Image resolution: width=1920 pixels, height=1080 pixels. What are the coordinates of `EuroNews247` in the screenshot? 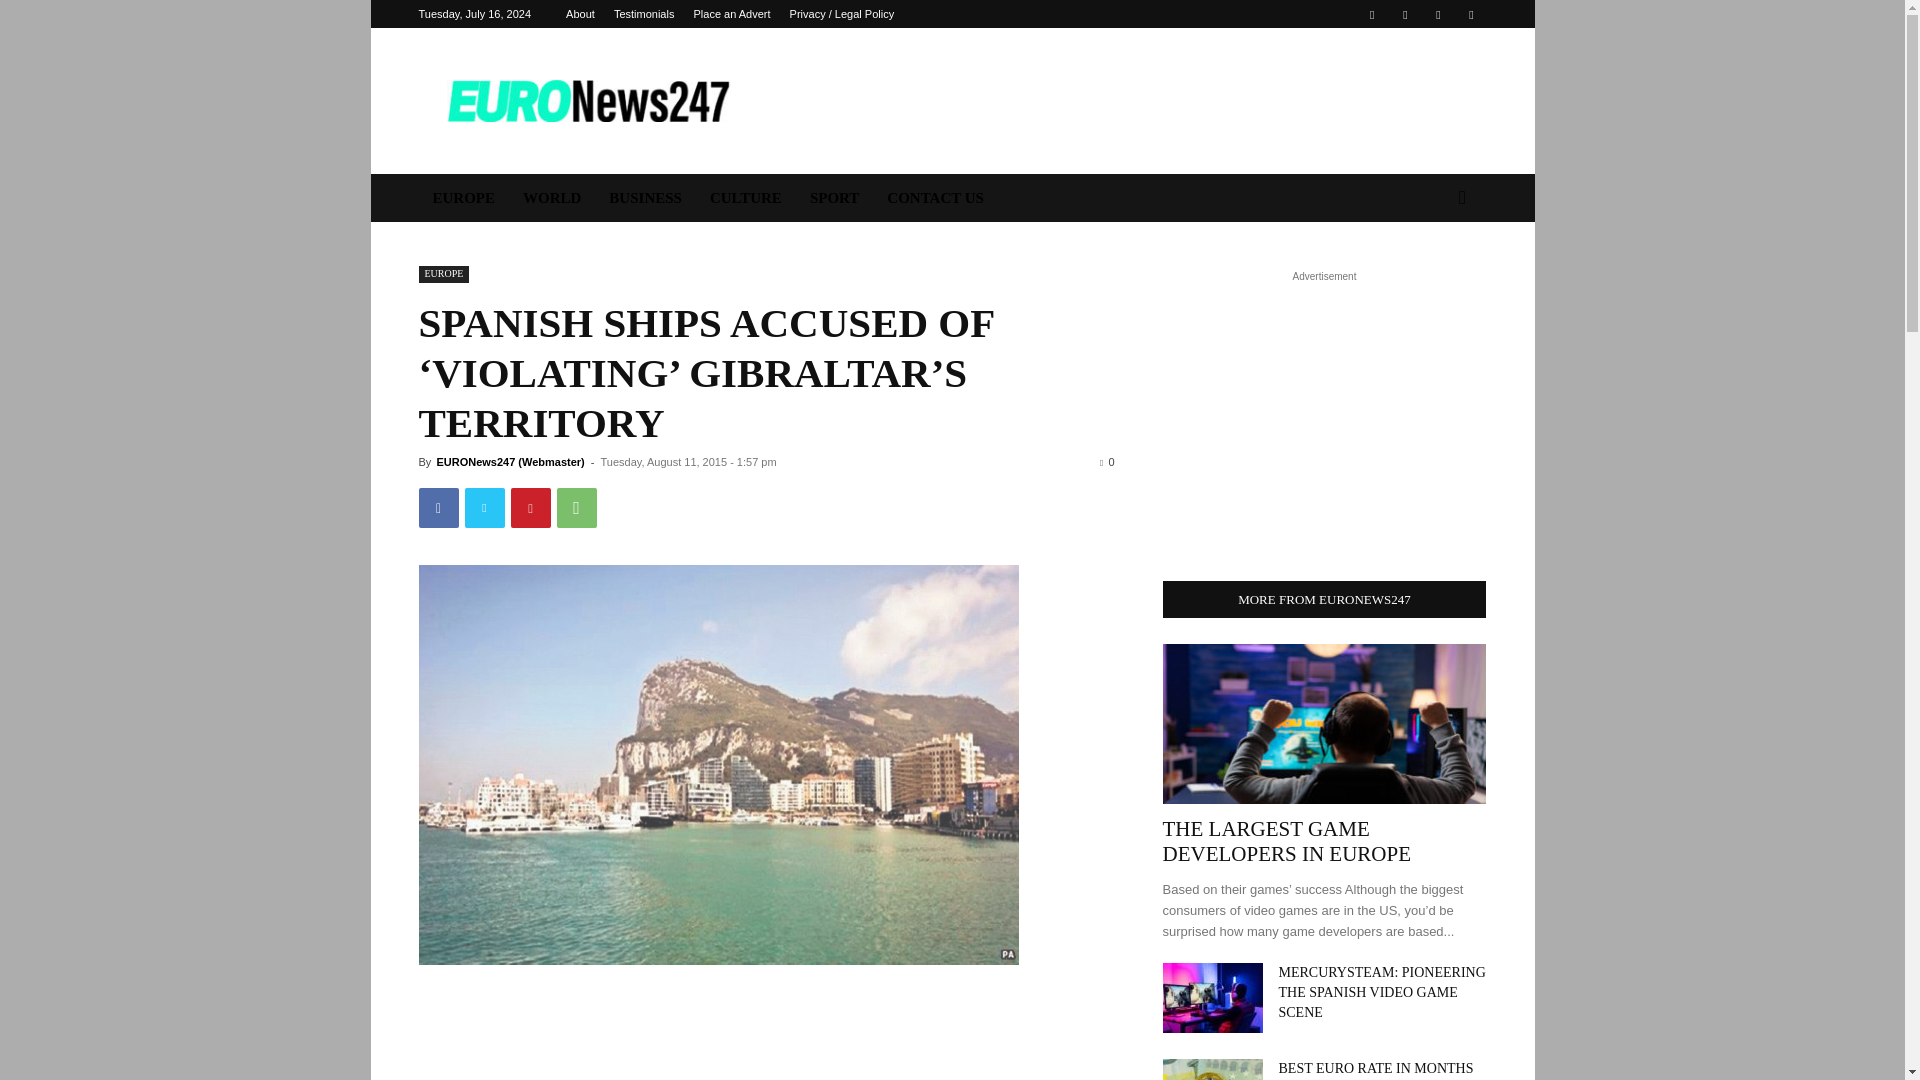 It's located at (587, 100).